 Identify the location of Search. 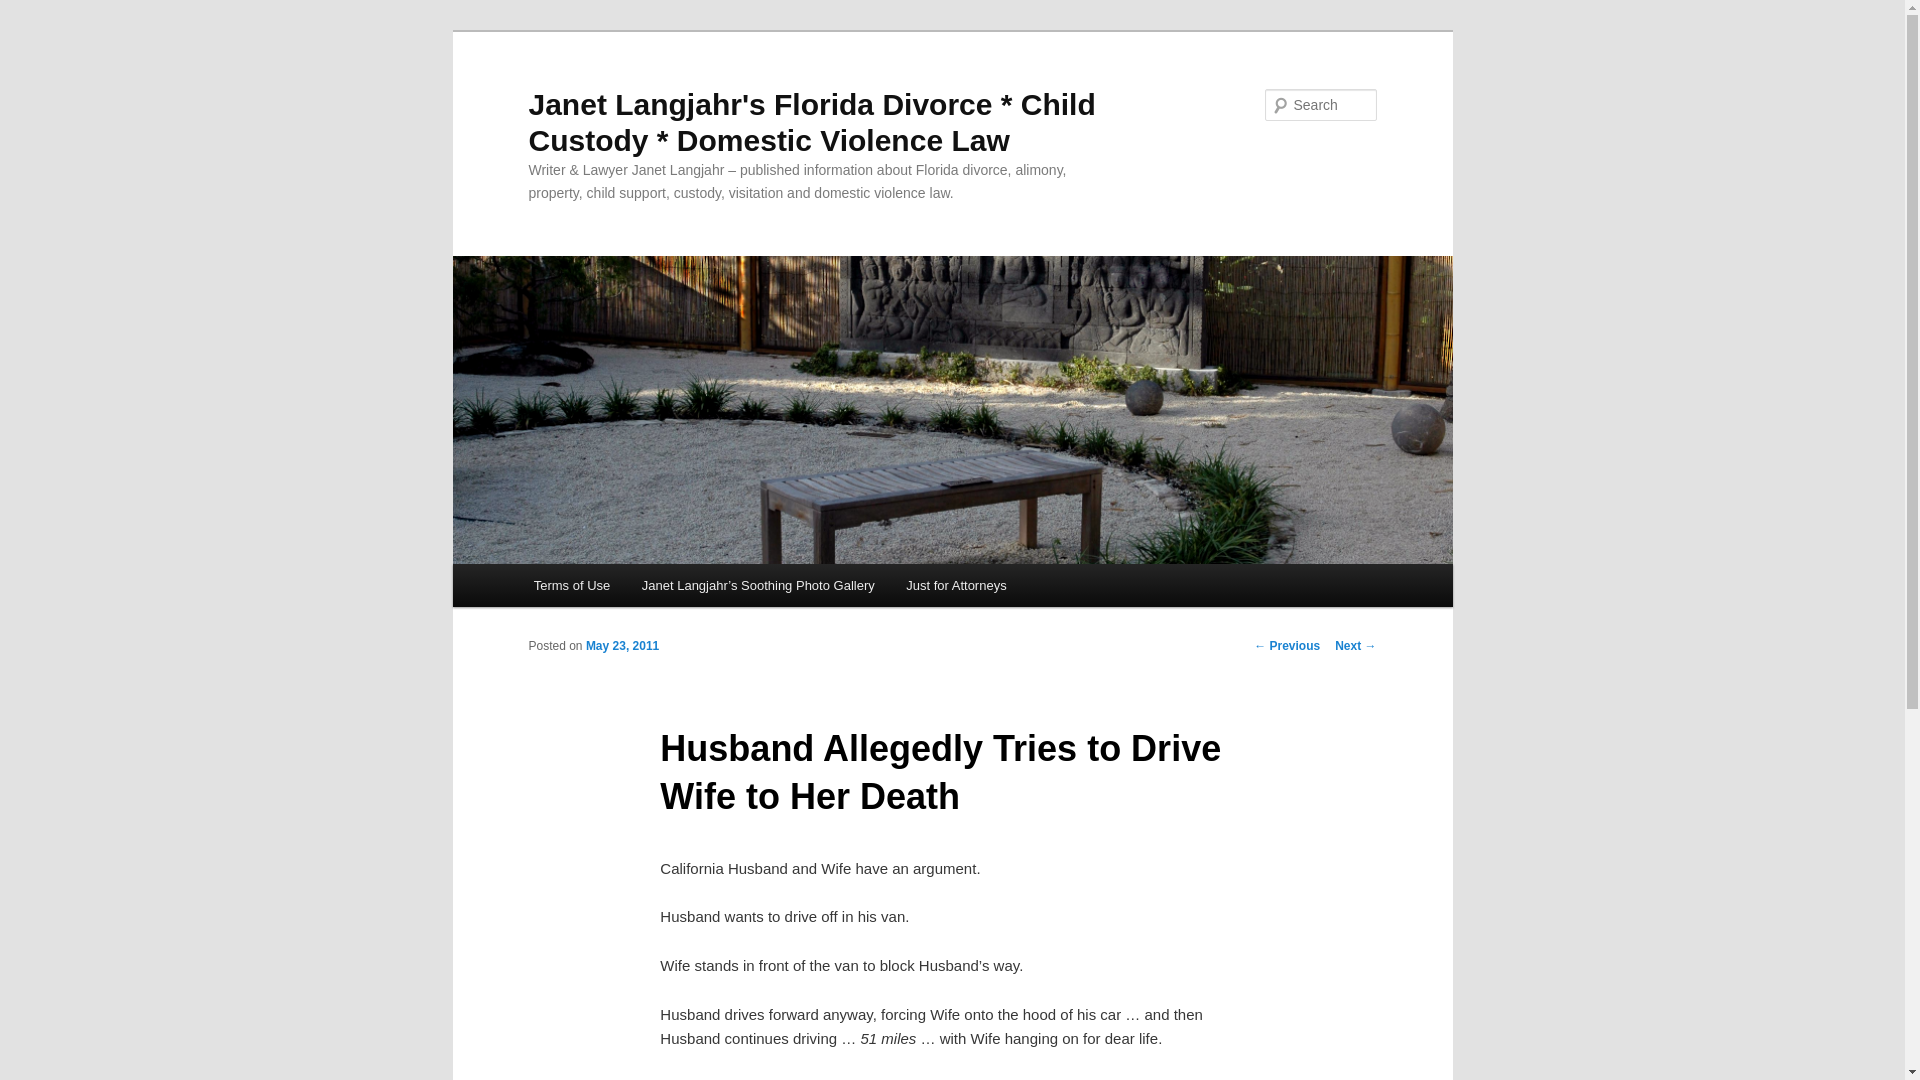
(32, 11).